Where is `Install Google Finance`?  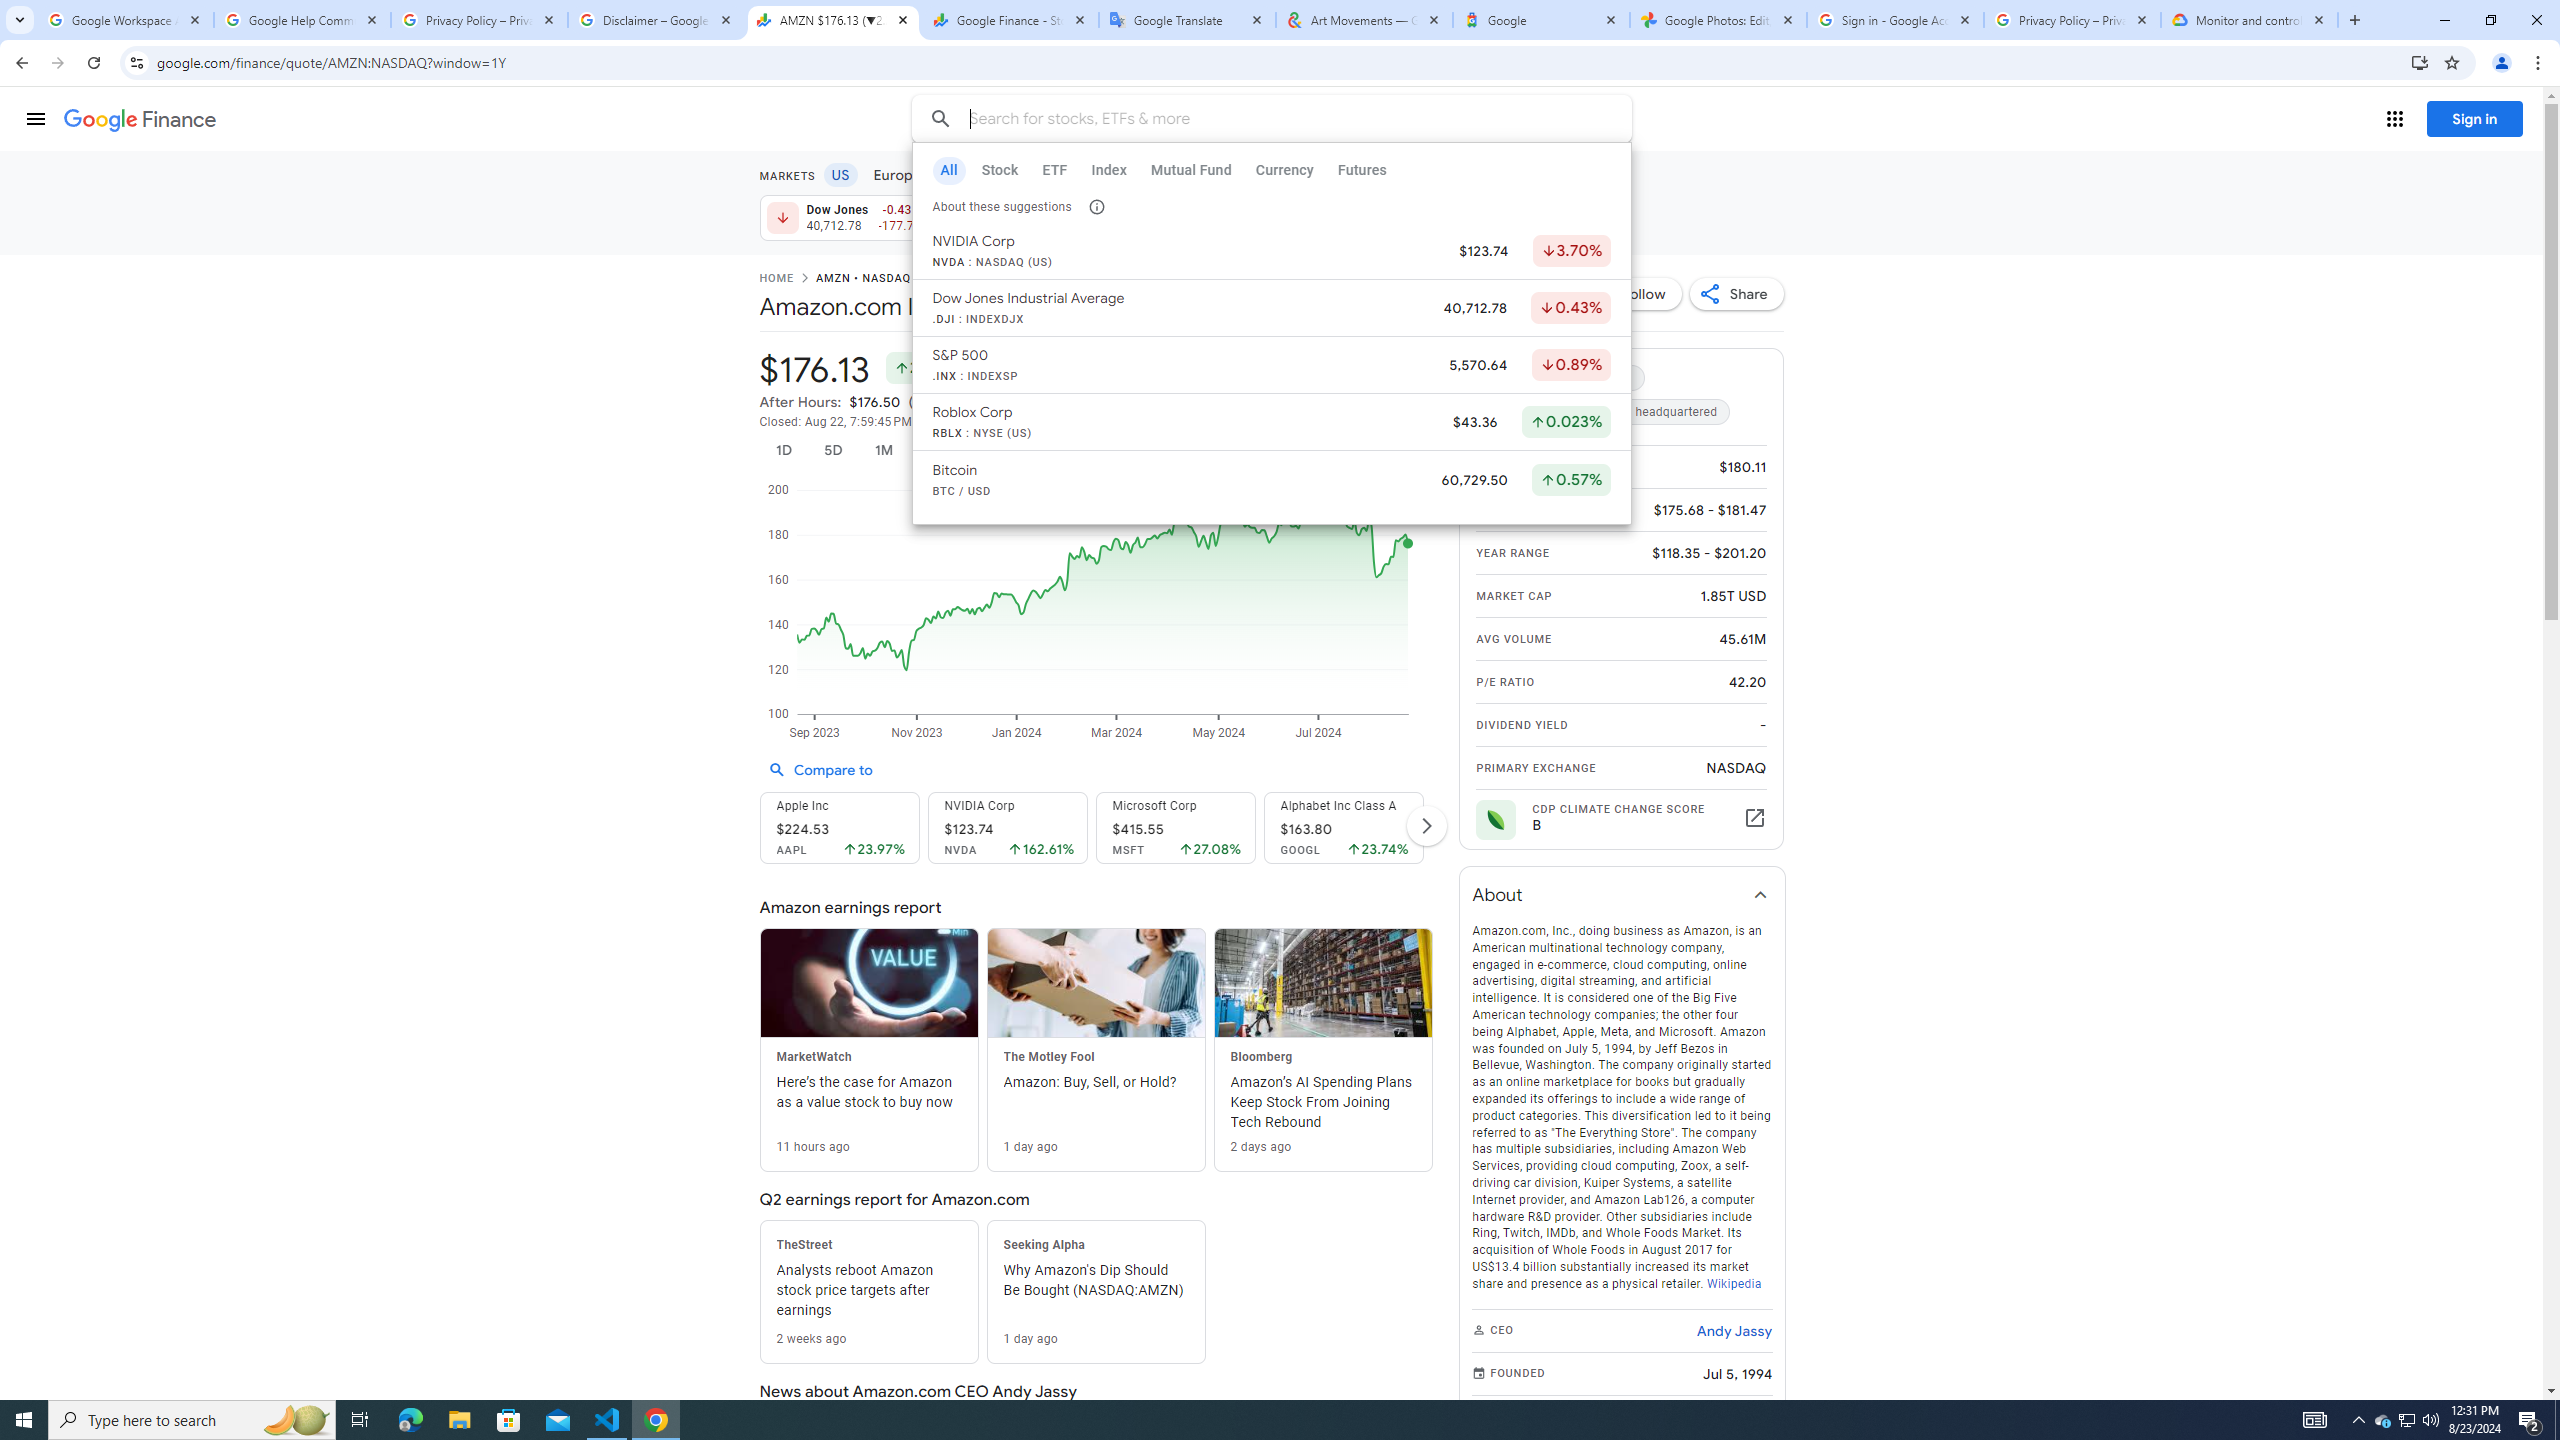
Install Google Finance is located at coordinates (2420, 62).